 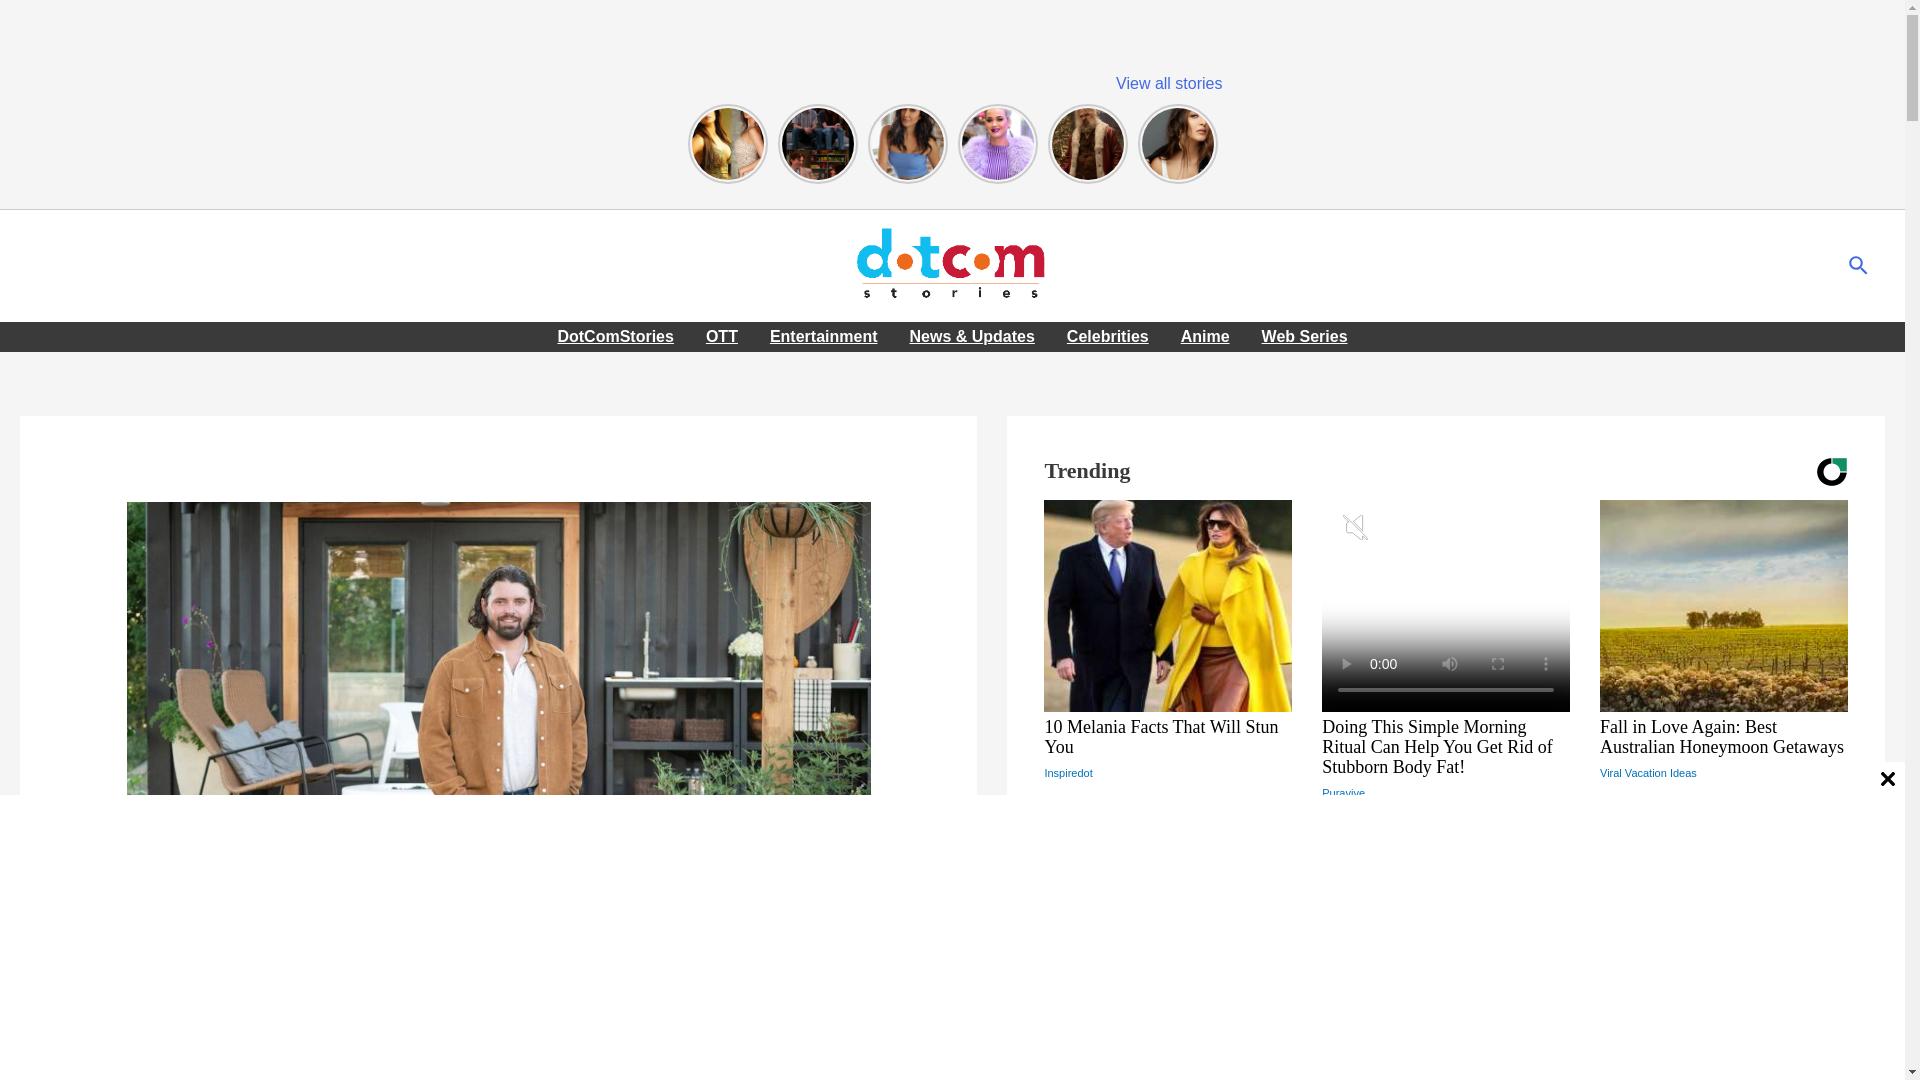 I want to click on View all posts by Divesh Solanki, so click(x=316, y=1024).